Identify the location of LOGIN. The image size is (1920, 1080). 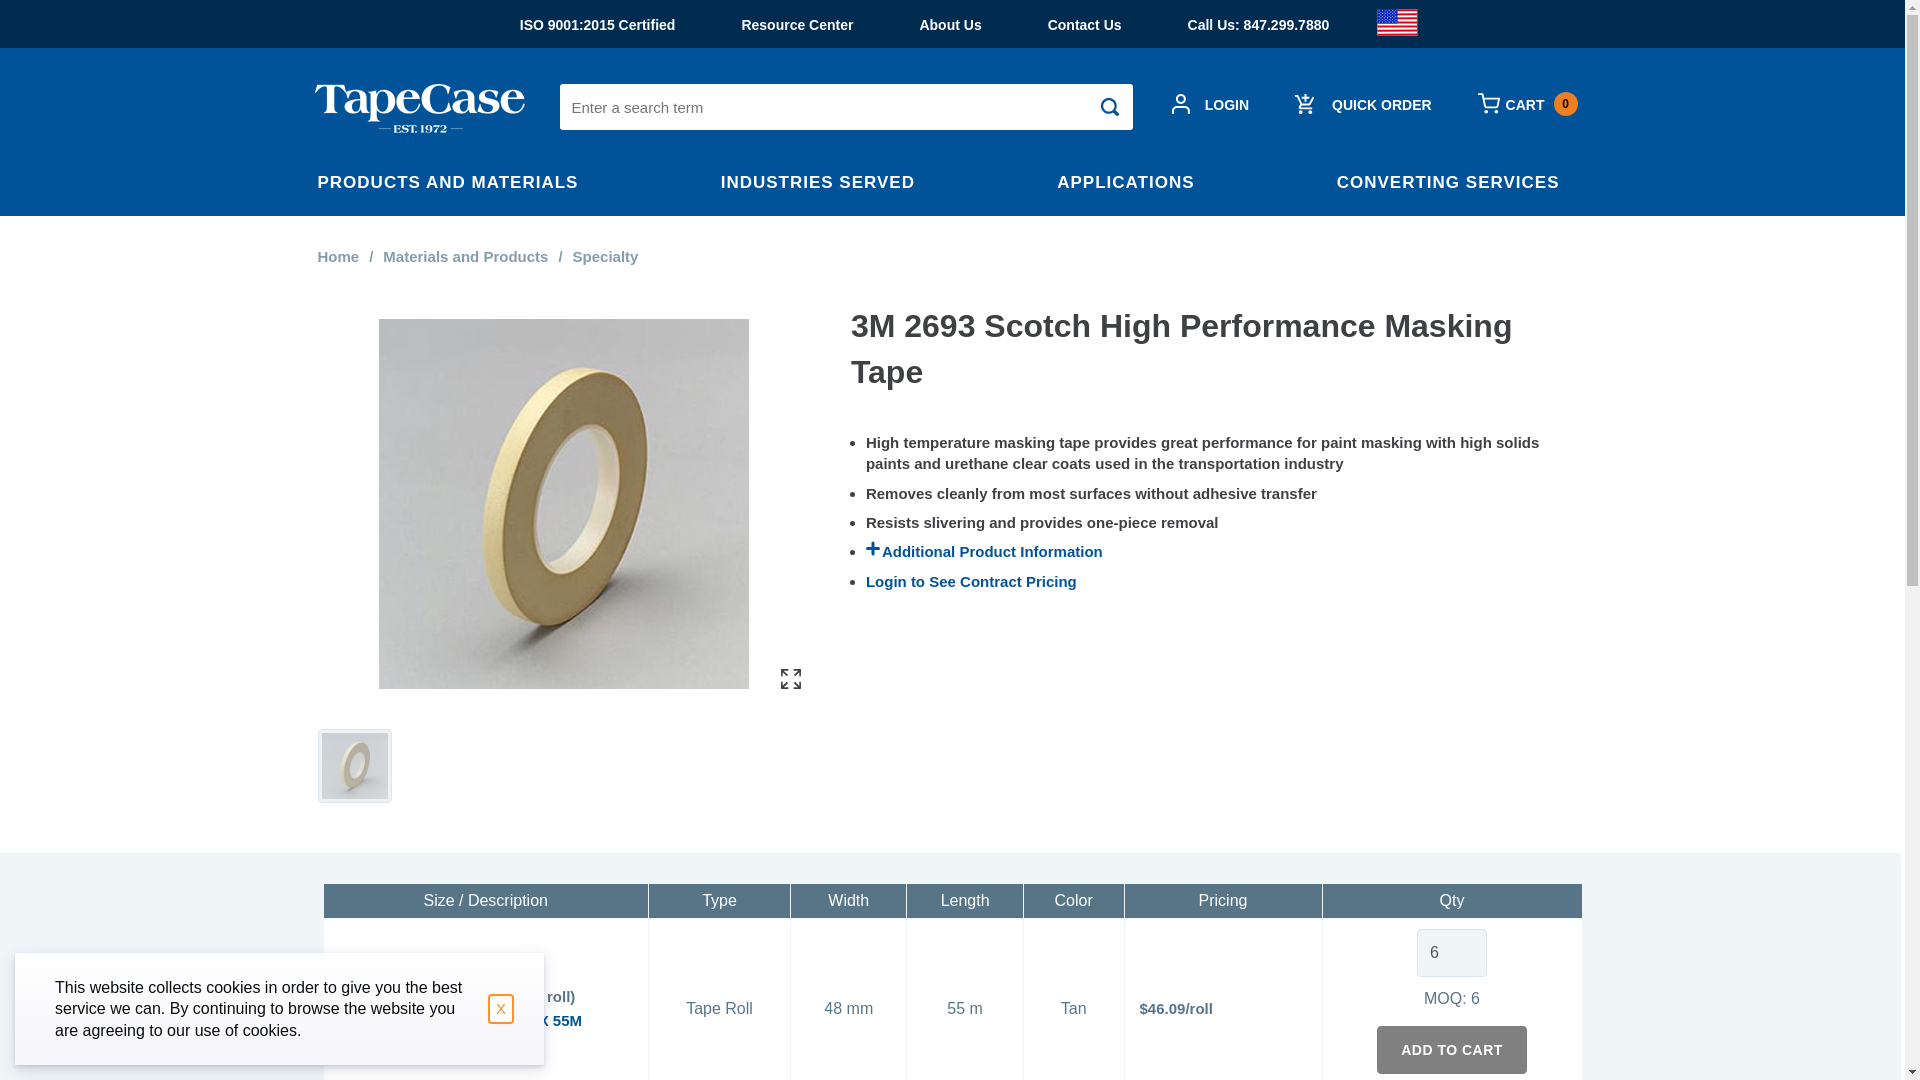
(1212, 104).